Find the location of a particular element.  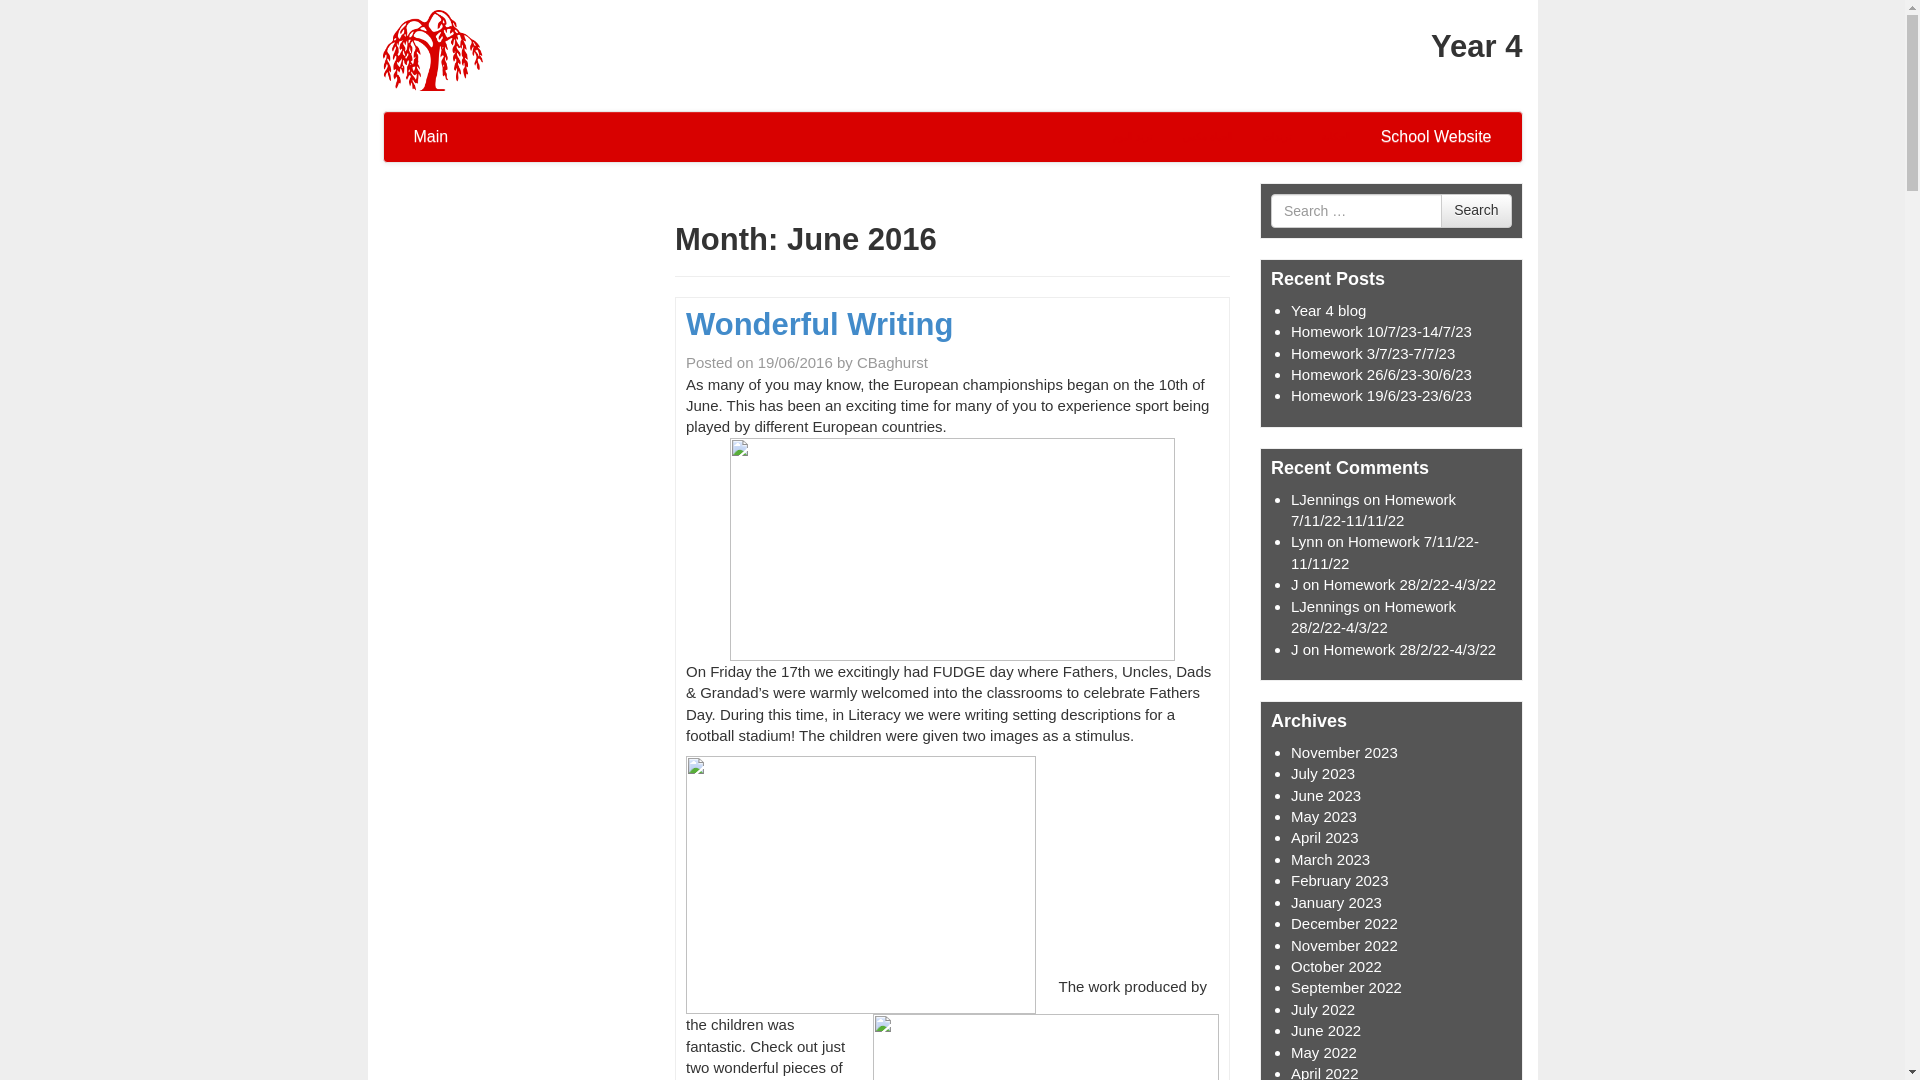

CBaghurst is located at coordinates (892, 362).